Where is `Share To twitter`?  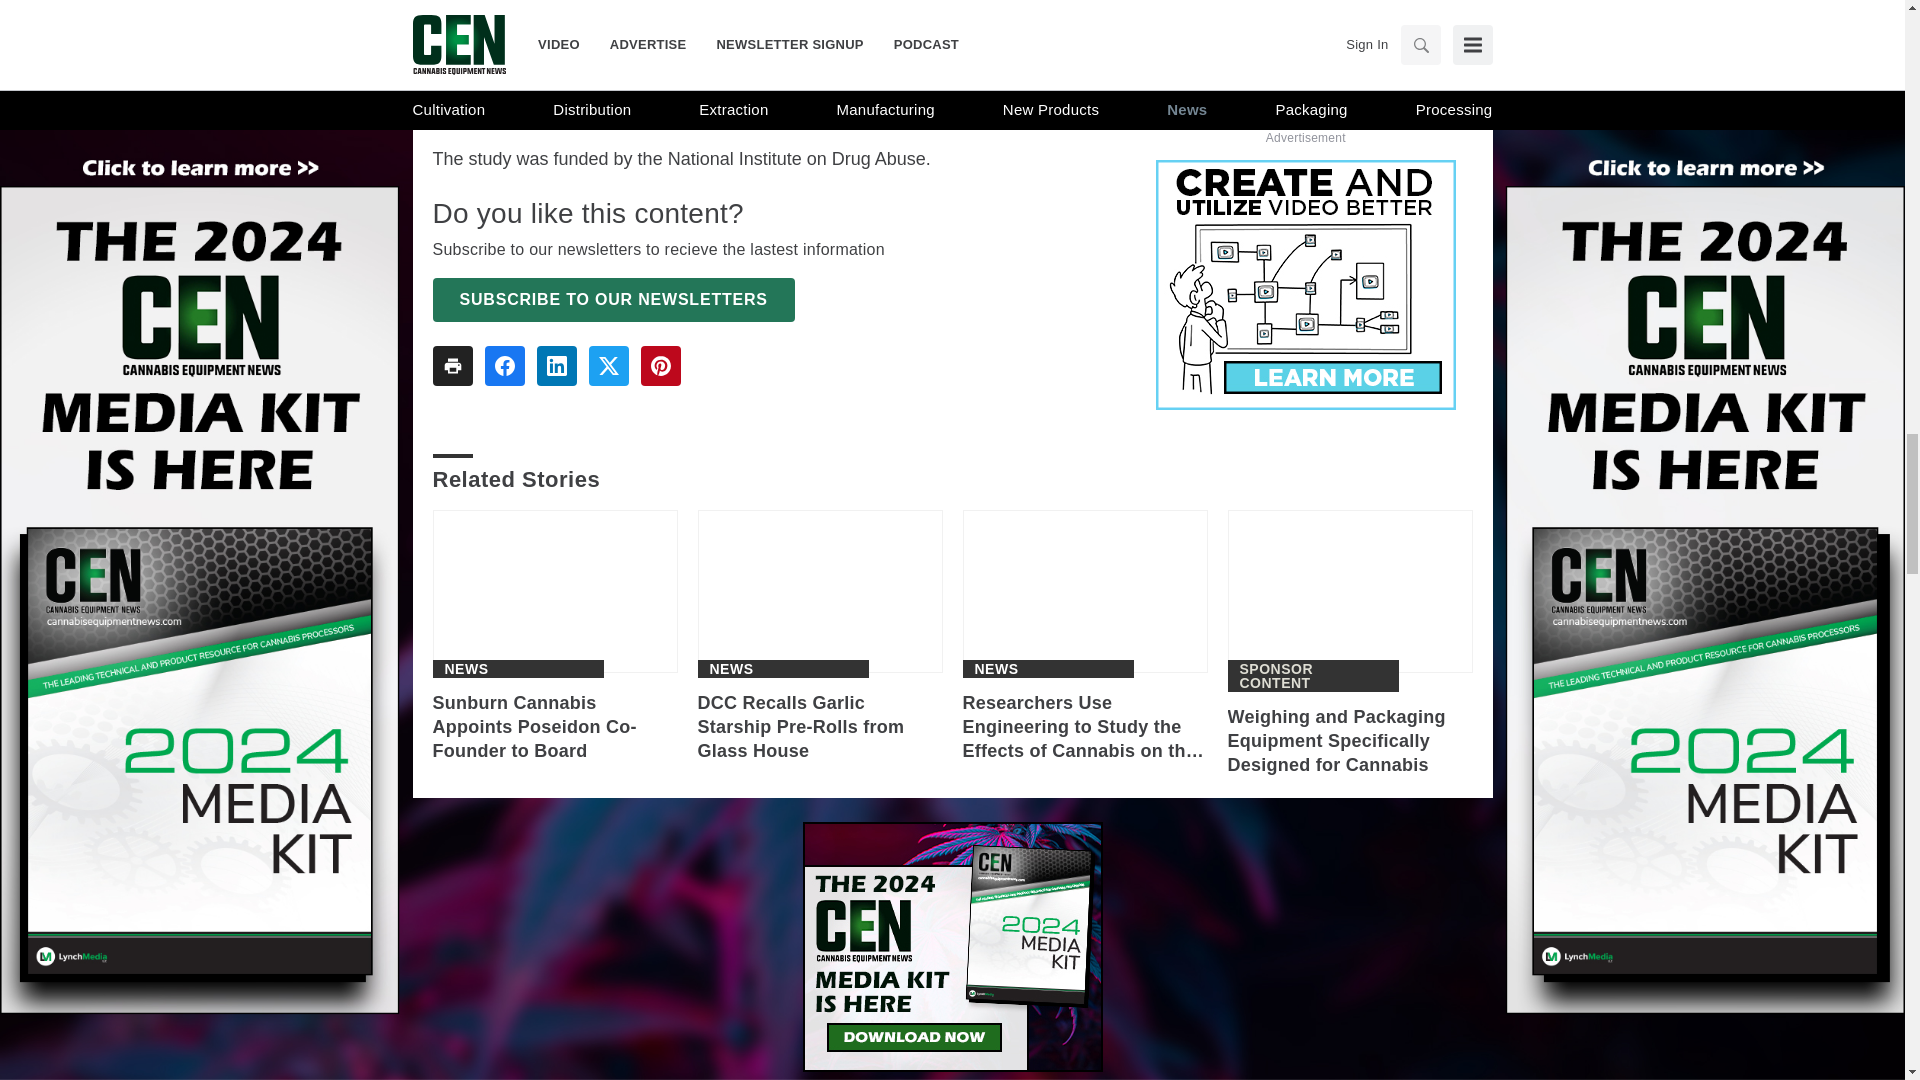
Share To twitter is located at coordinates (607, 365).